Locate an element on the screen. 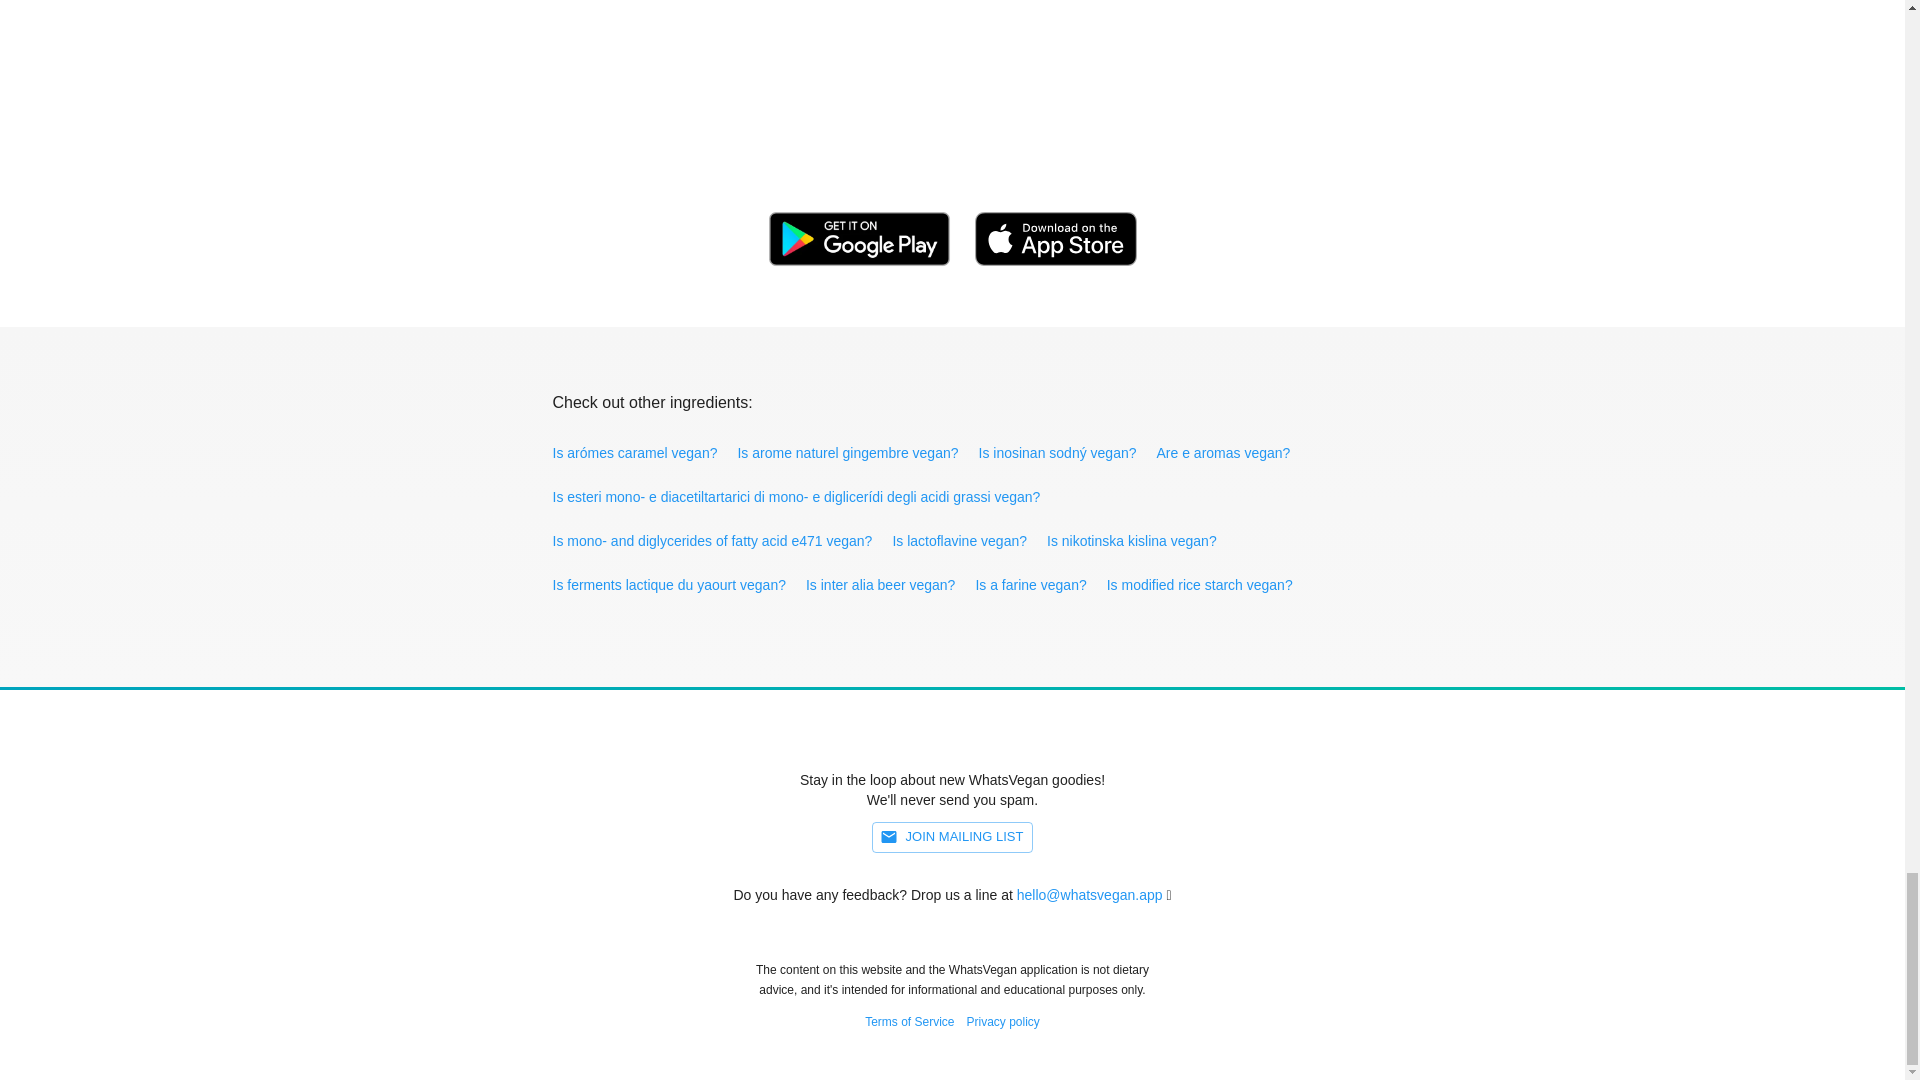 This screenshot has height=1080, width=1920. Is ferments lactique du yaourt vegan? is located at coordinates (670, 585).